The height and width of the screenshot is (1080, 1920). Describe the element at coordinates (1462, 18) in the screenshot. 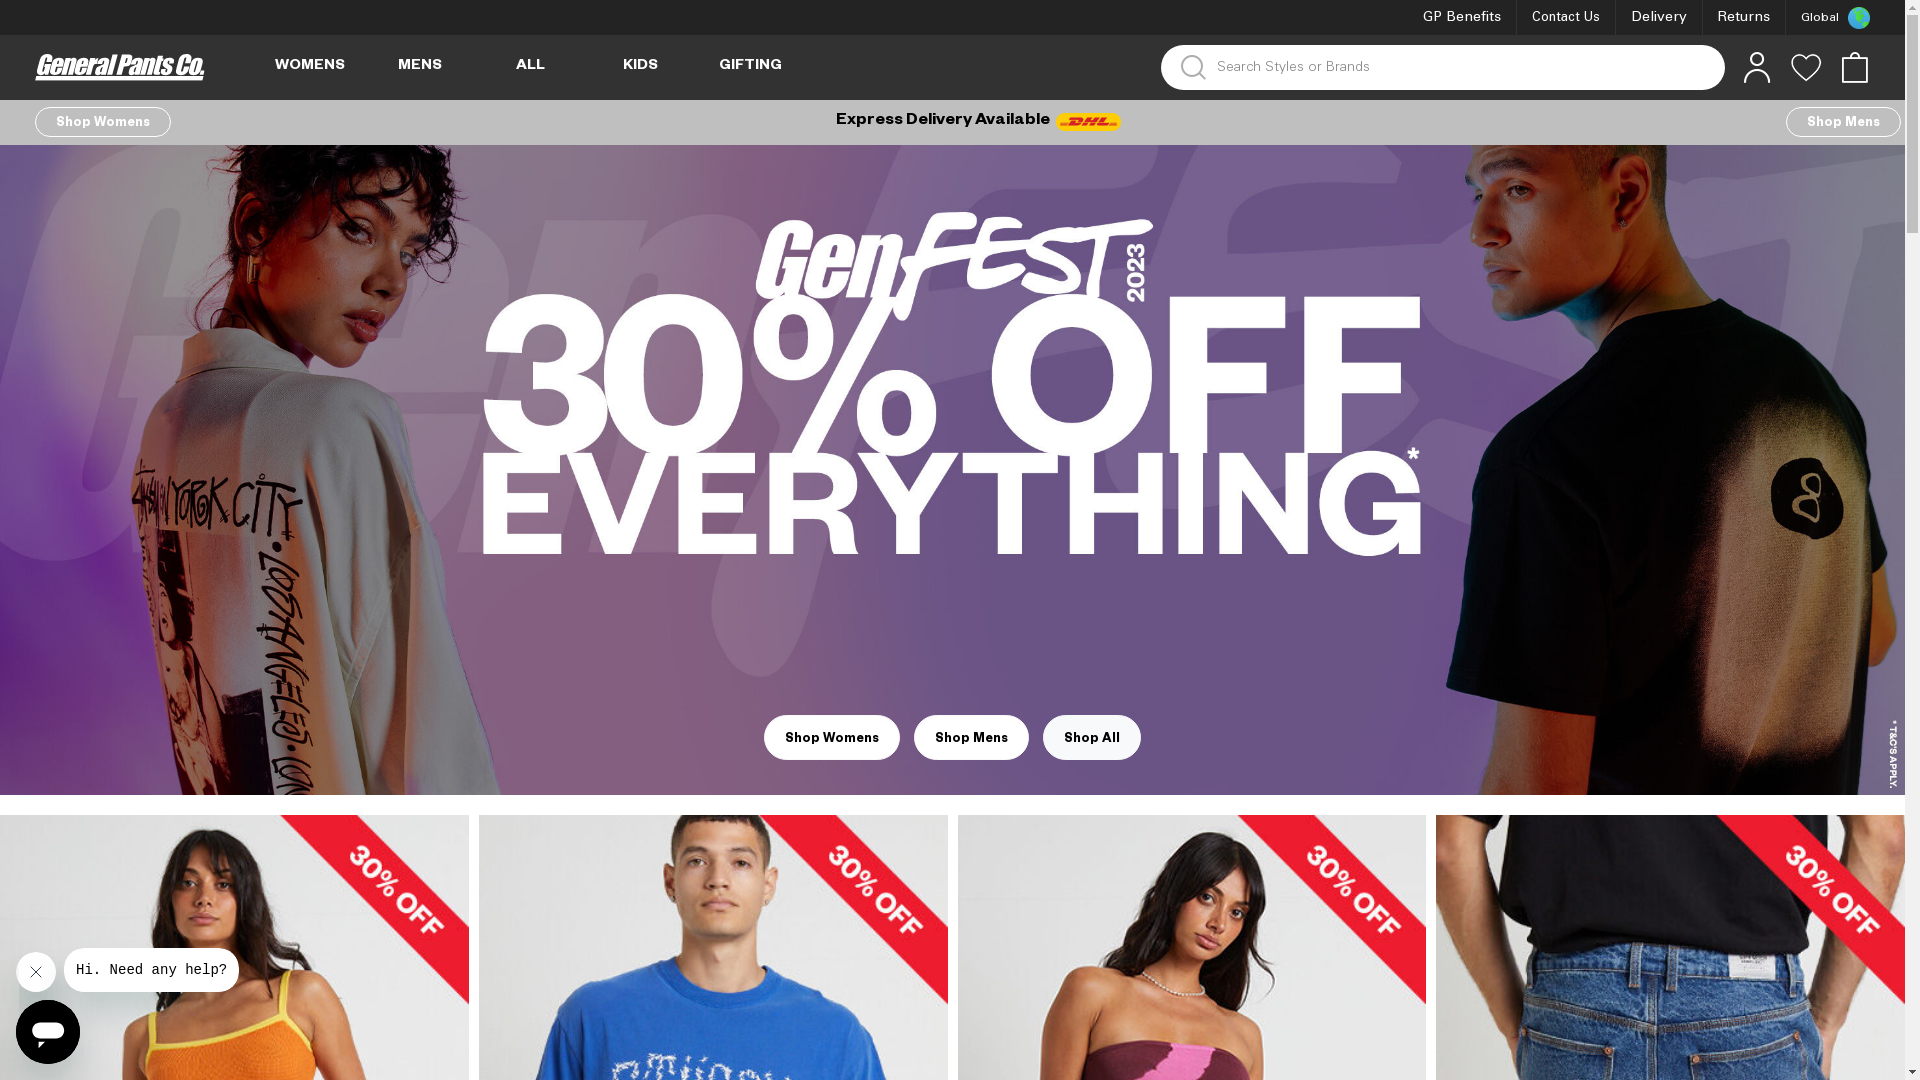

I see `GP Benefits` at that location.